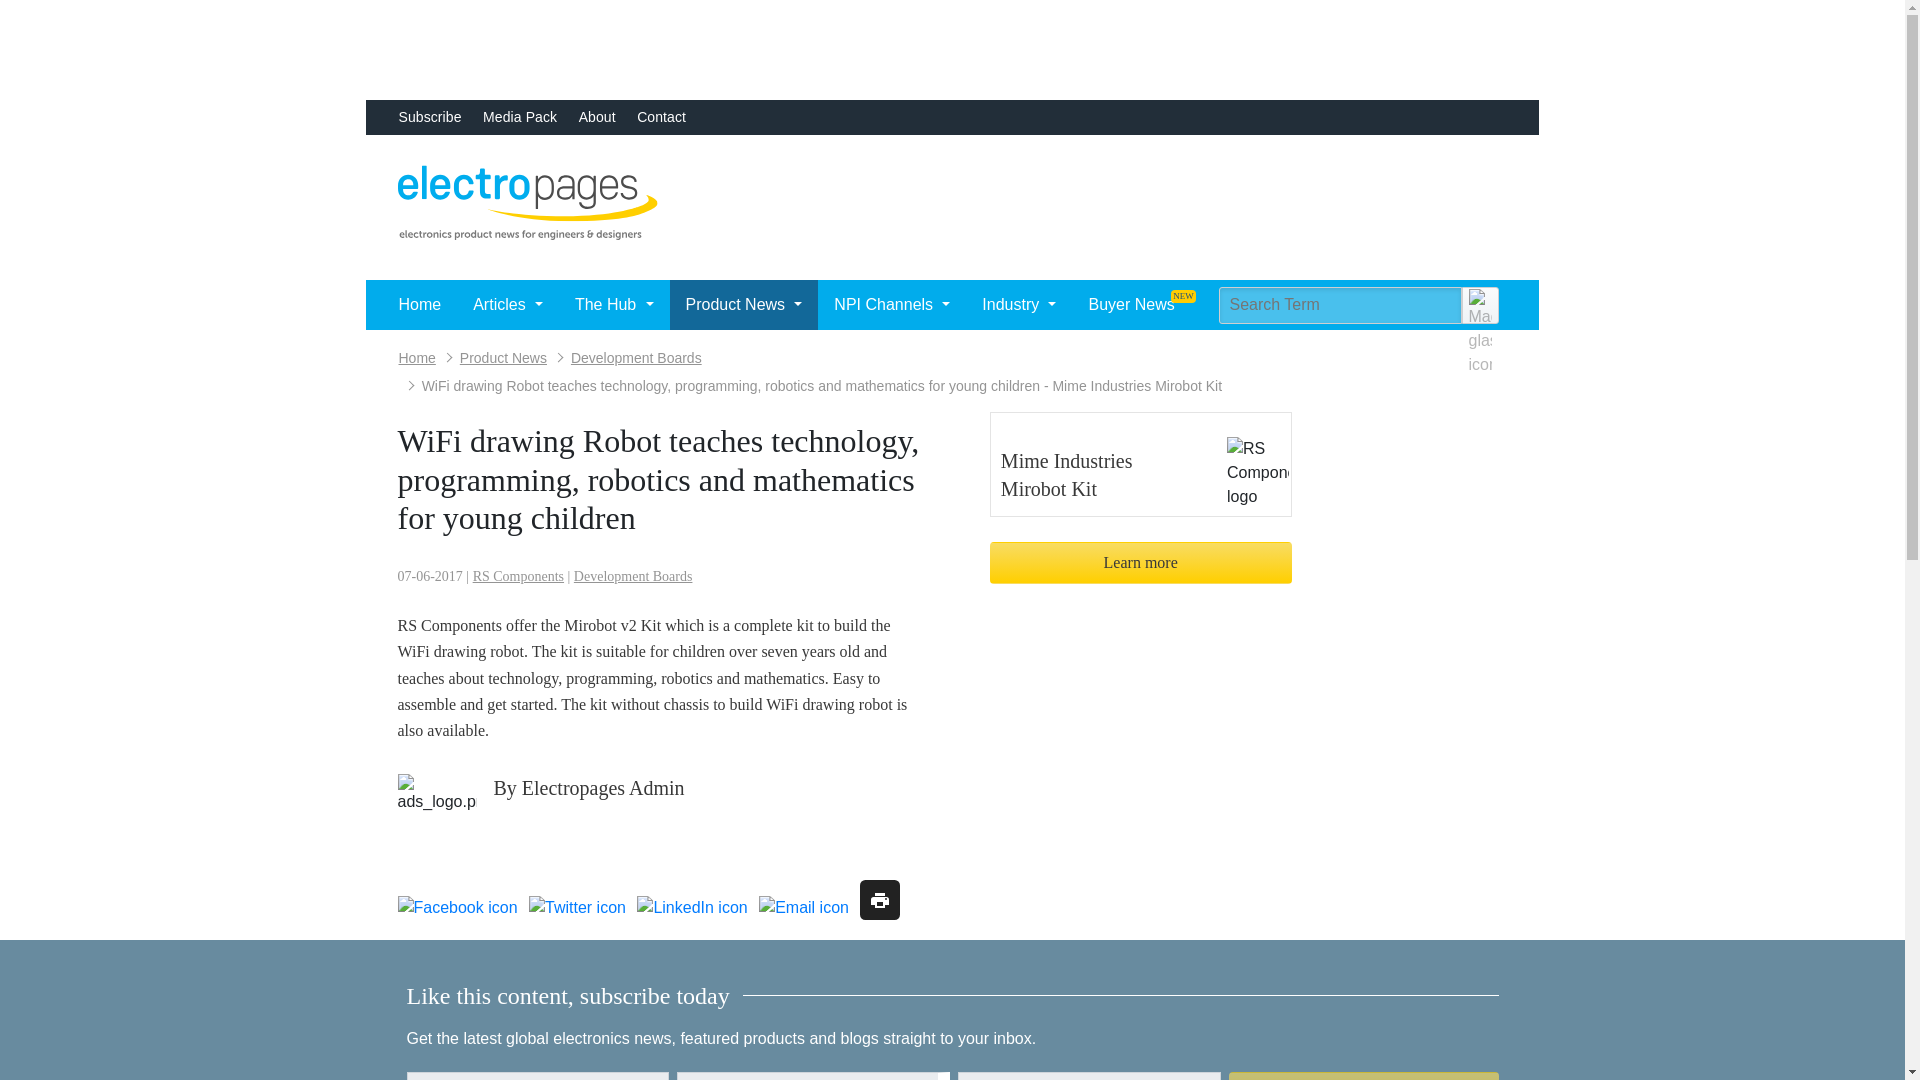 This screenshot has width=1920, height=1080. What do you see at coordinates (419, 304) in the screenshot?
I see `Home` at bounding box center [419, 304].